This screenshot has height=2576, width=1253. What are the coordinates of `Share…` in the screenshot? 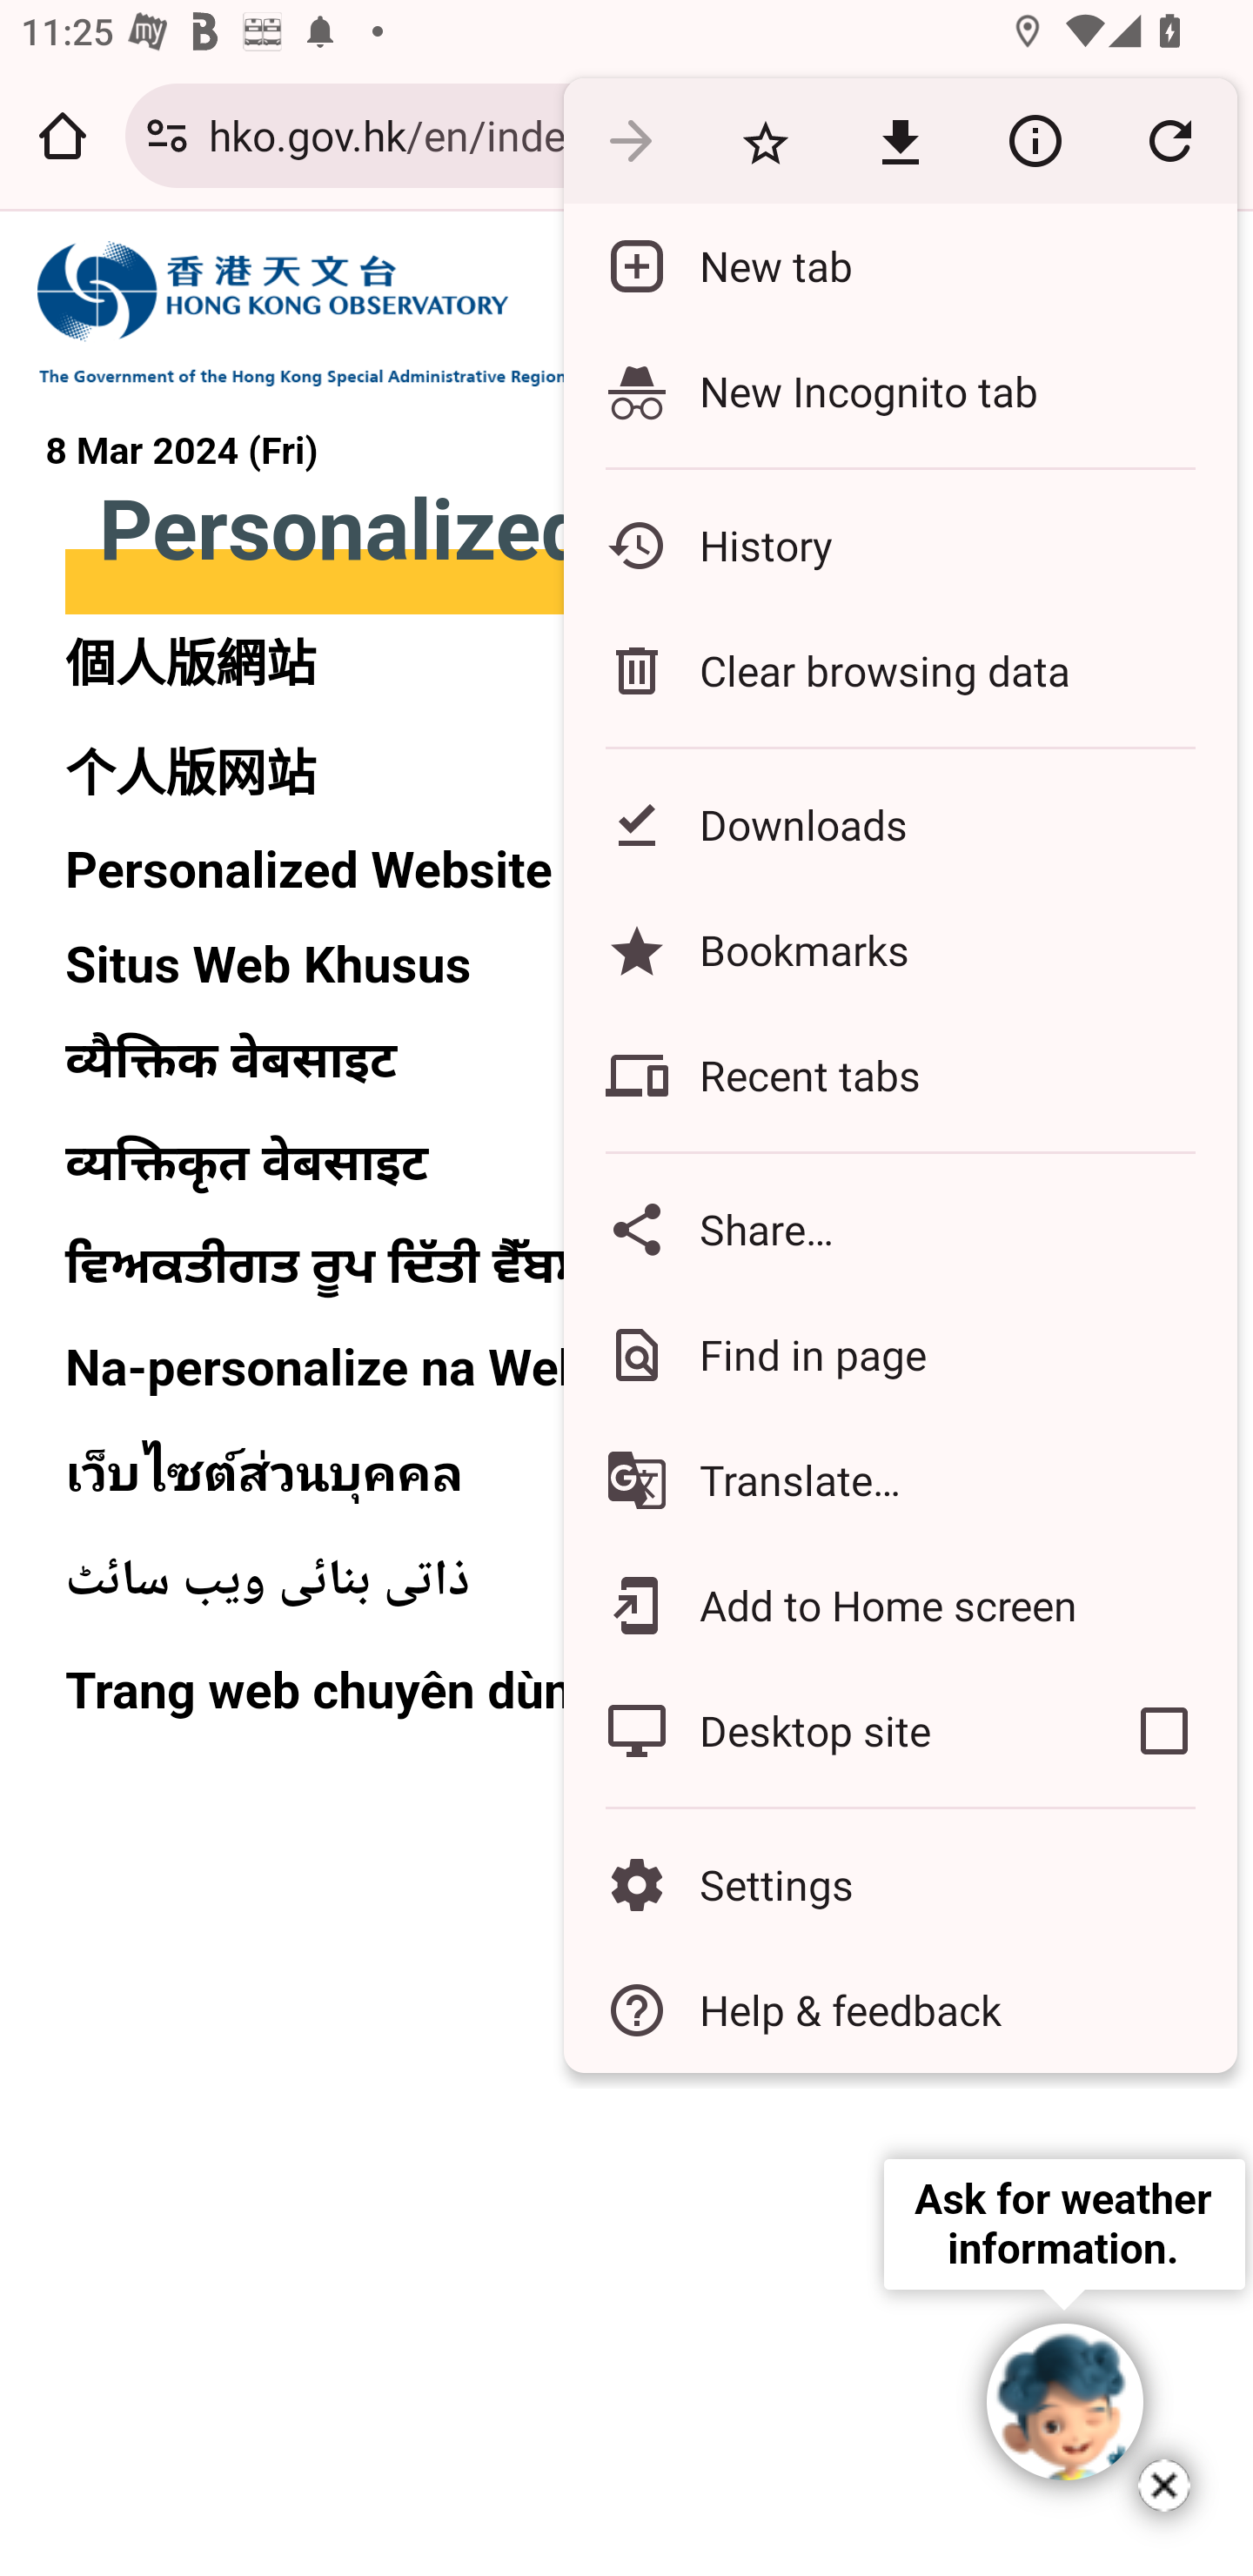 It's located at (901, 1229).